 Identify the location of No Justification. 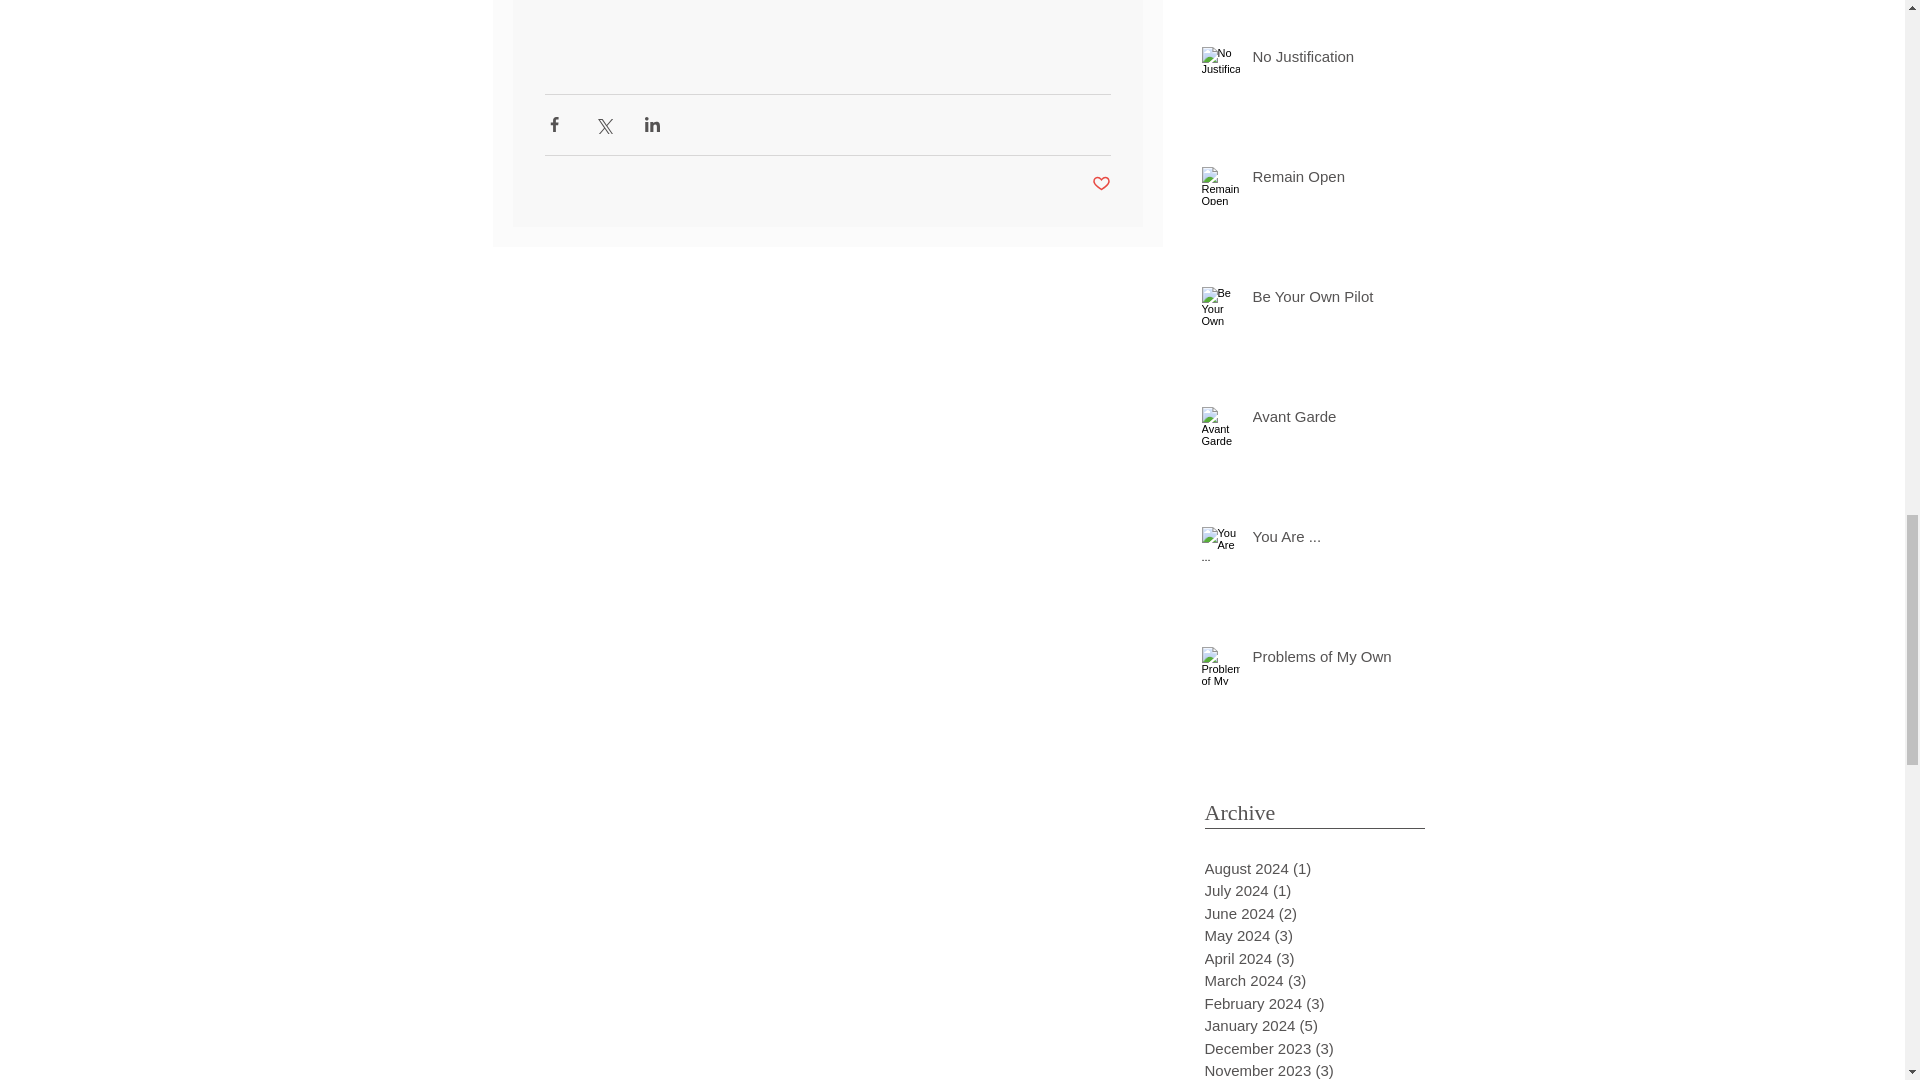
(1323, 60).